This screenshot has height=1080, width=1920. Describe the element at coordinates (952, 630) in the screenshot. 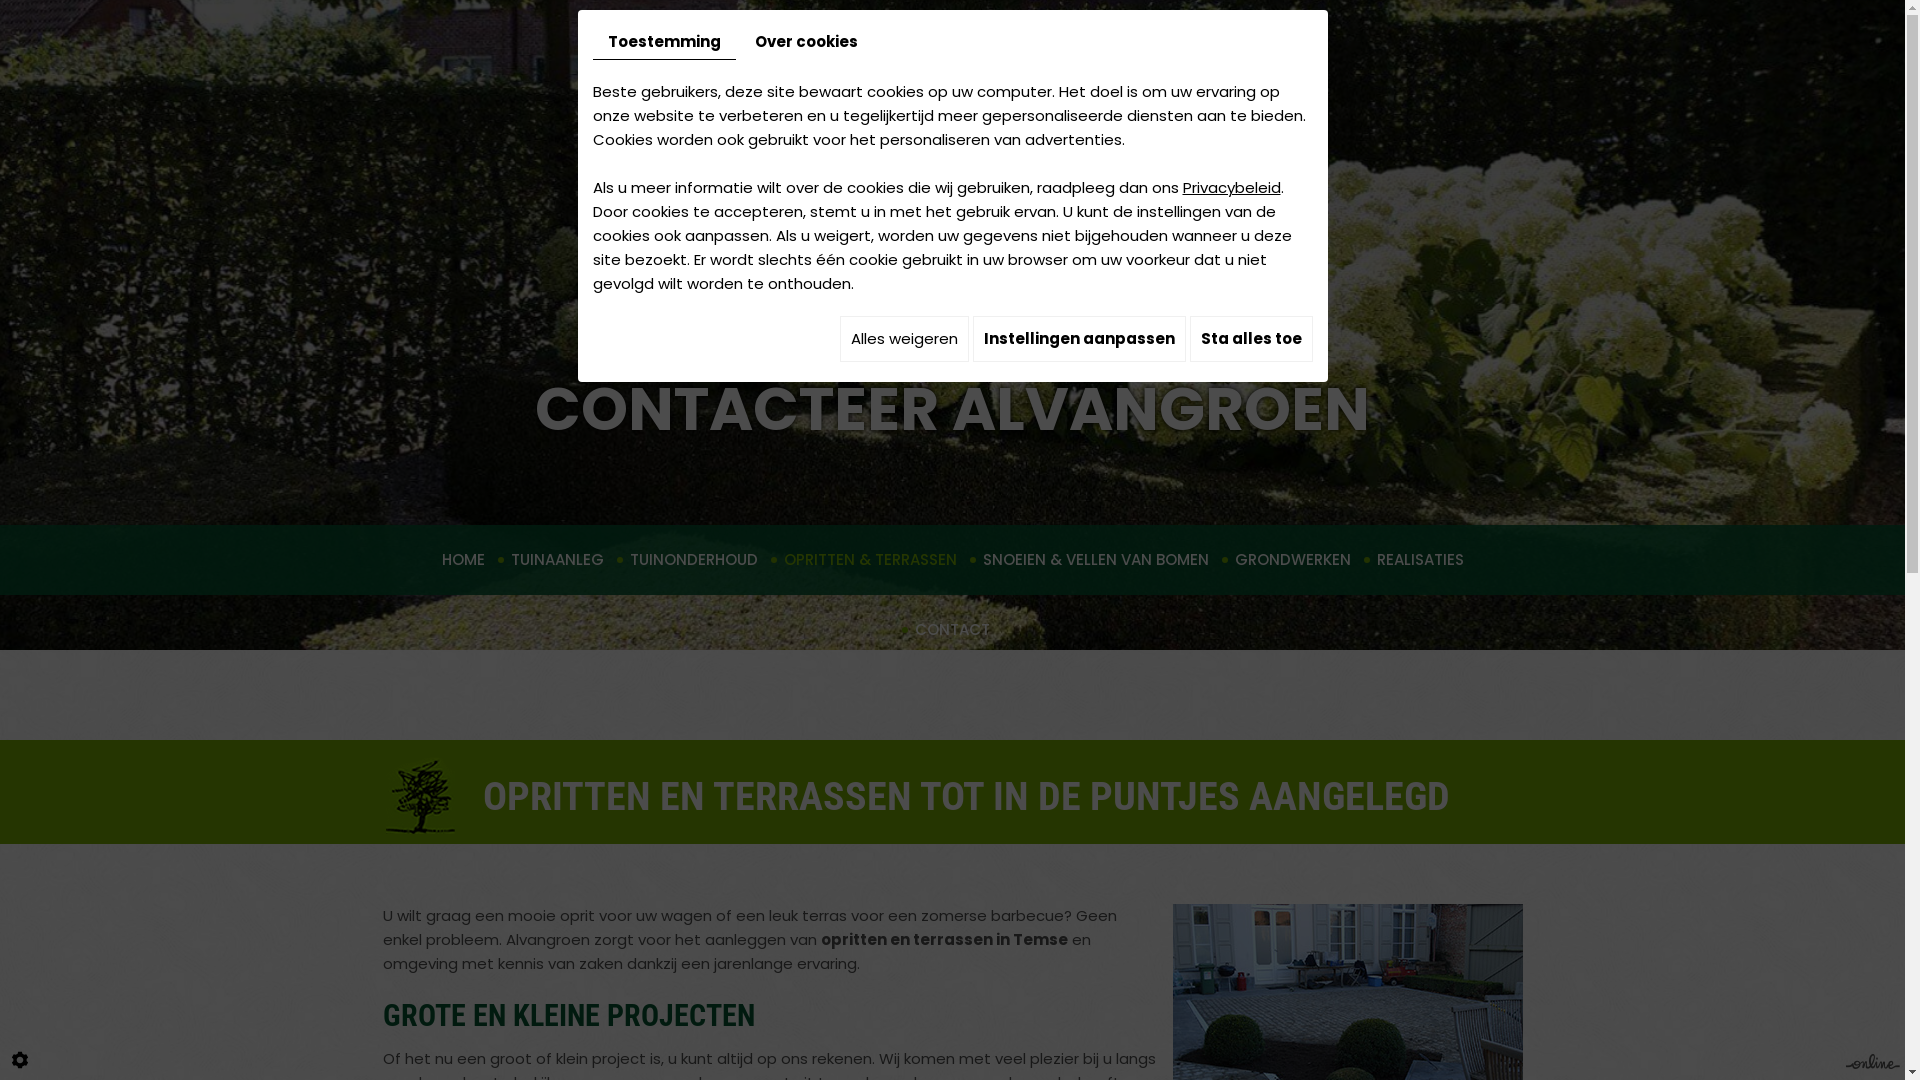

I see `CONTACT` at that location.